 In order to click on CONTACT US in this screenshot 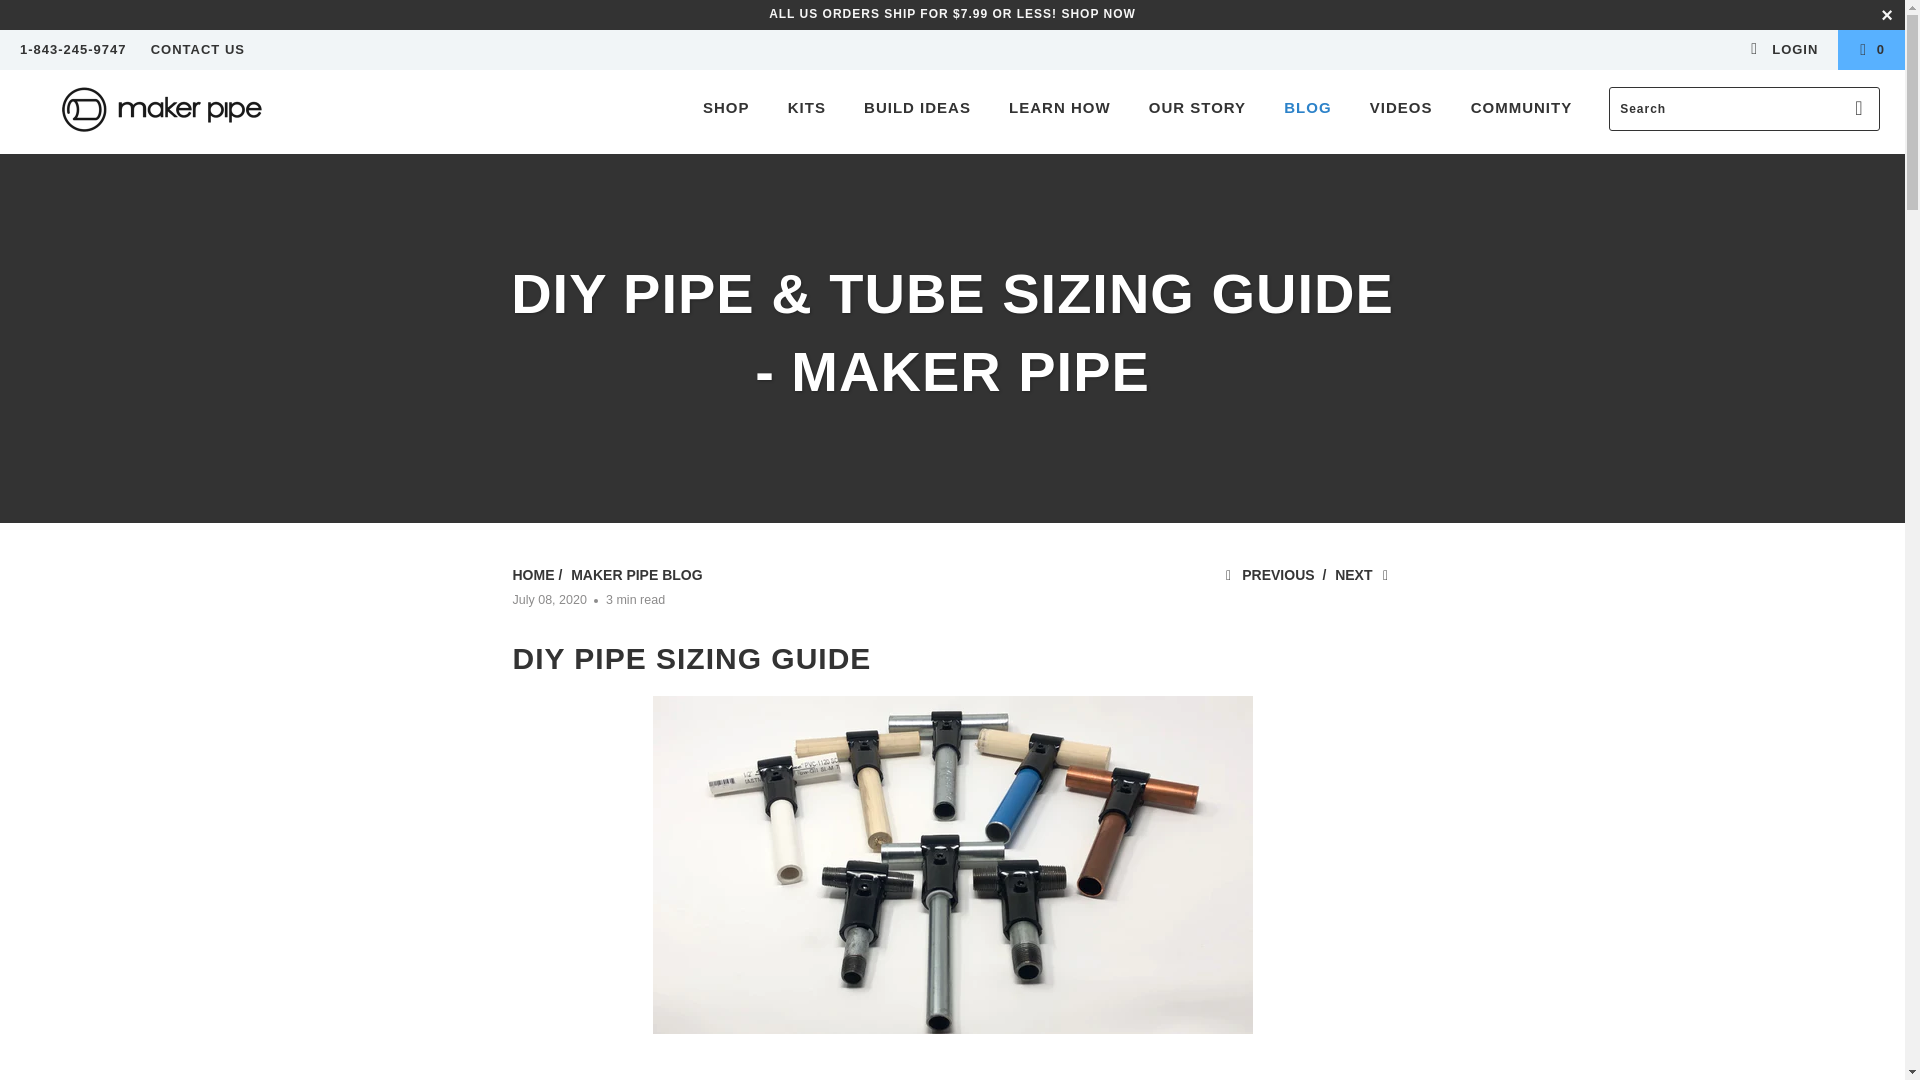, I will do `click(198, 50)`.